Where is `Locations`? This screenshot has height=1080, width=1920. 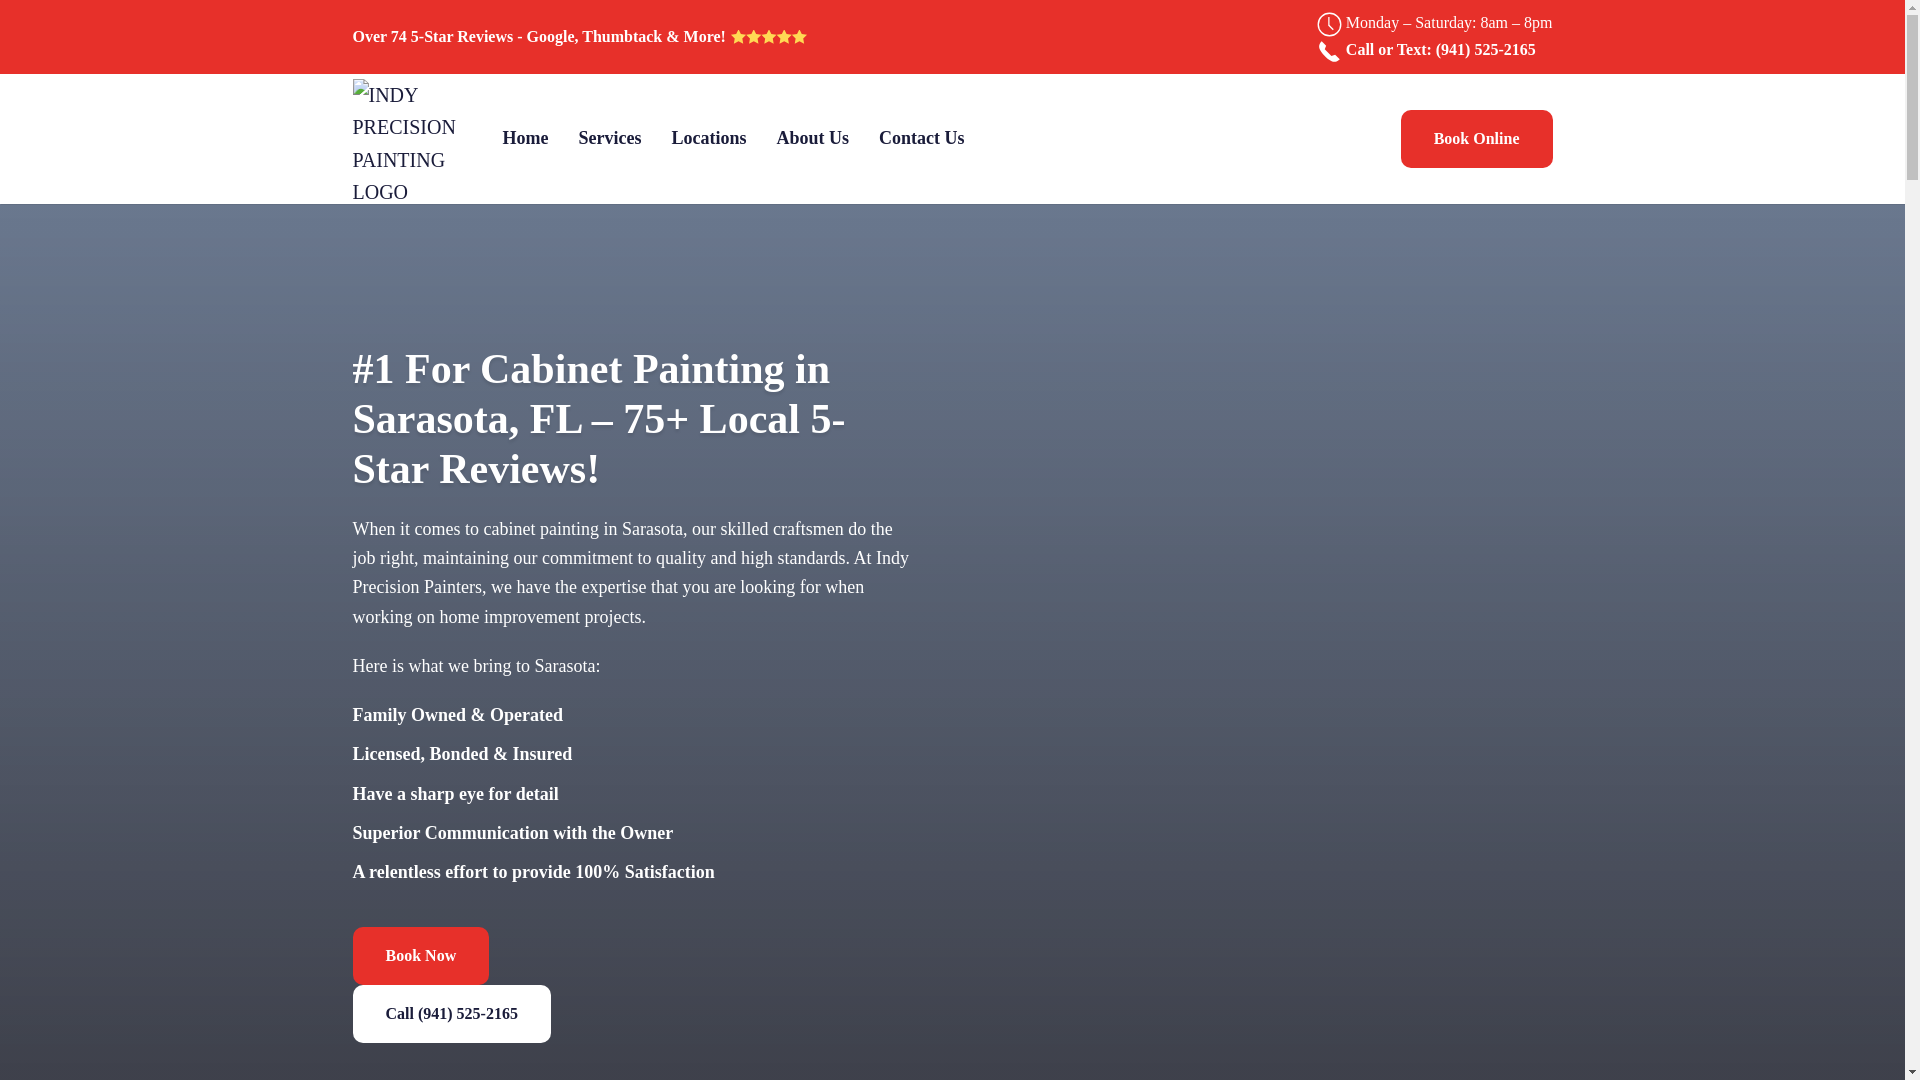
Locations is located at coordinates (708, 139).